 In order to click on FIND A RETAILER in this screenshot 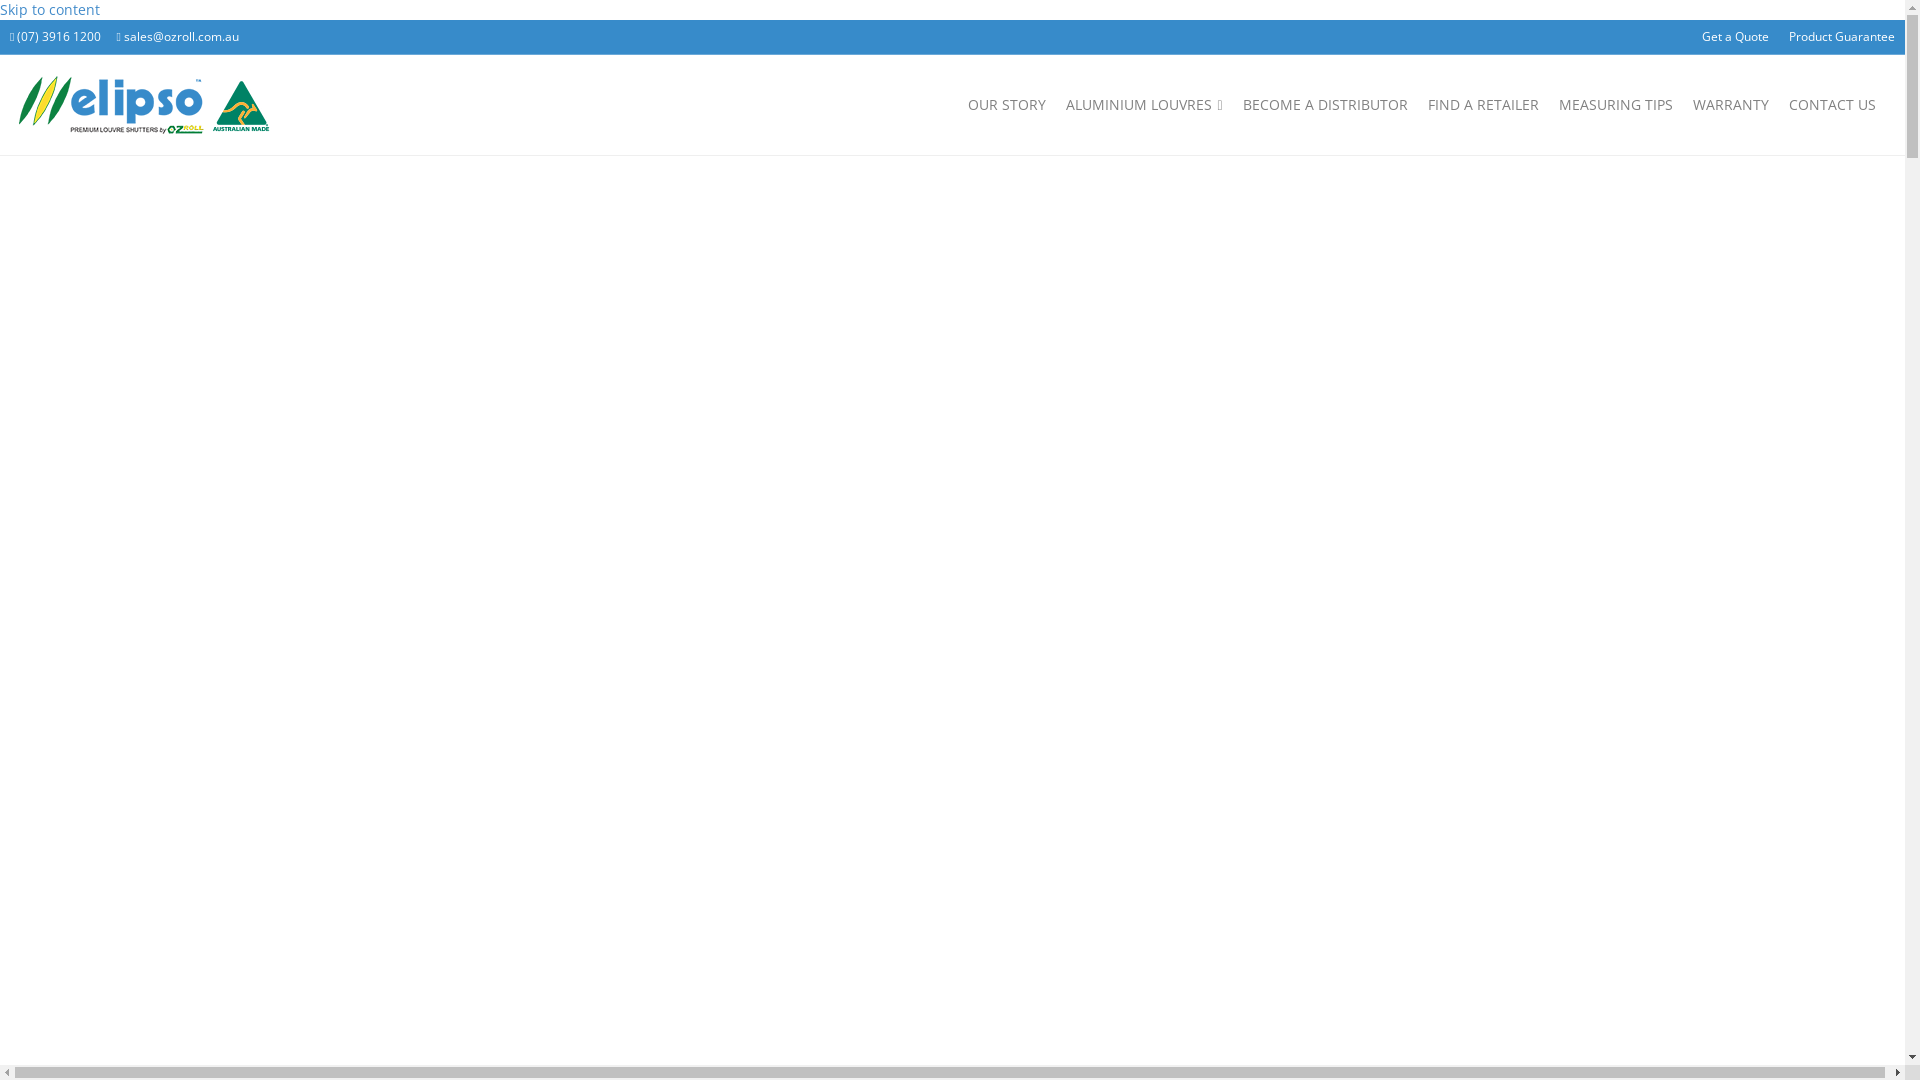, I will do `click(1484, 105)`.